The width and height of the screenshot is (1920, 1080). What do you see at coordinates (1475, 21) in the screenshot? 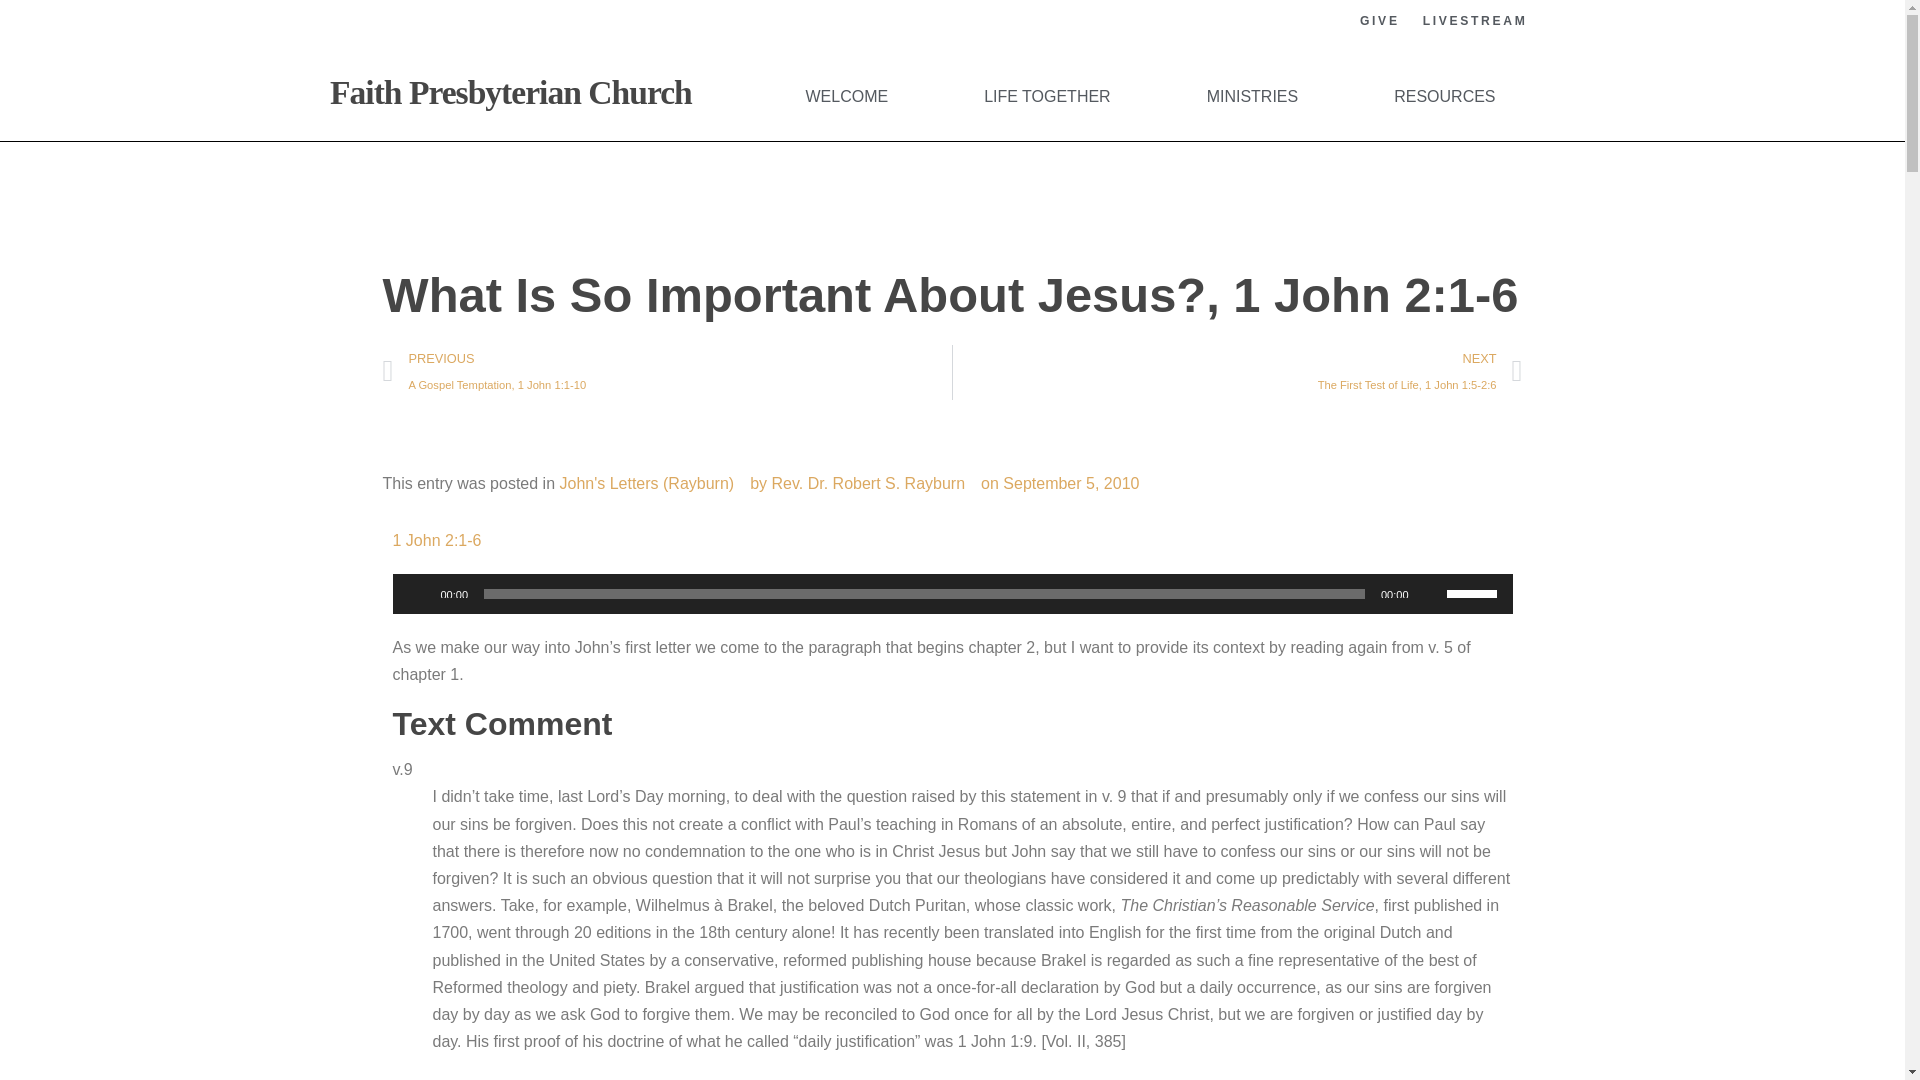
I see `LIVESTREAM` at bounding box center [1475, 21].